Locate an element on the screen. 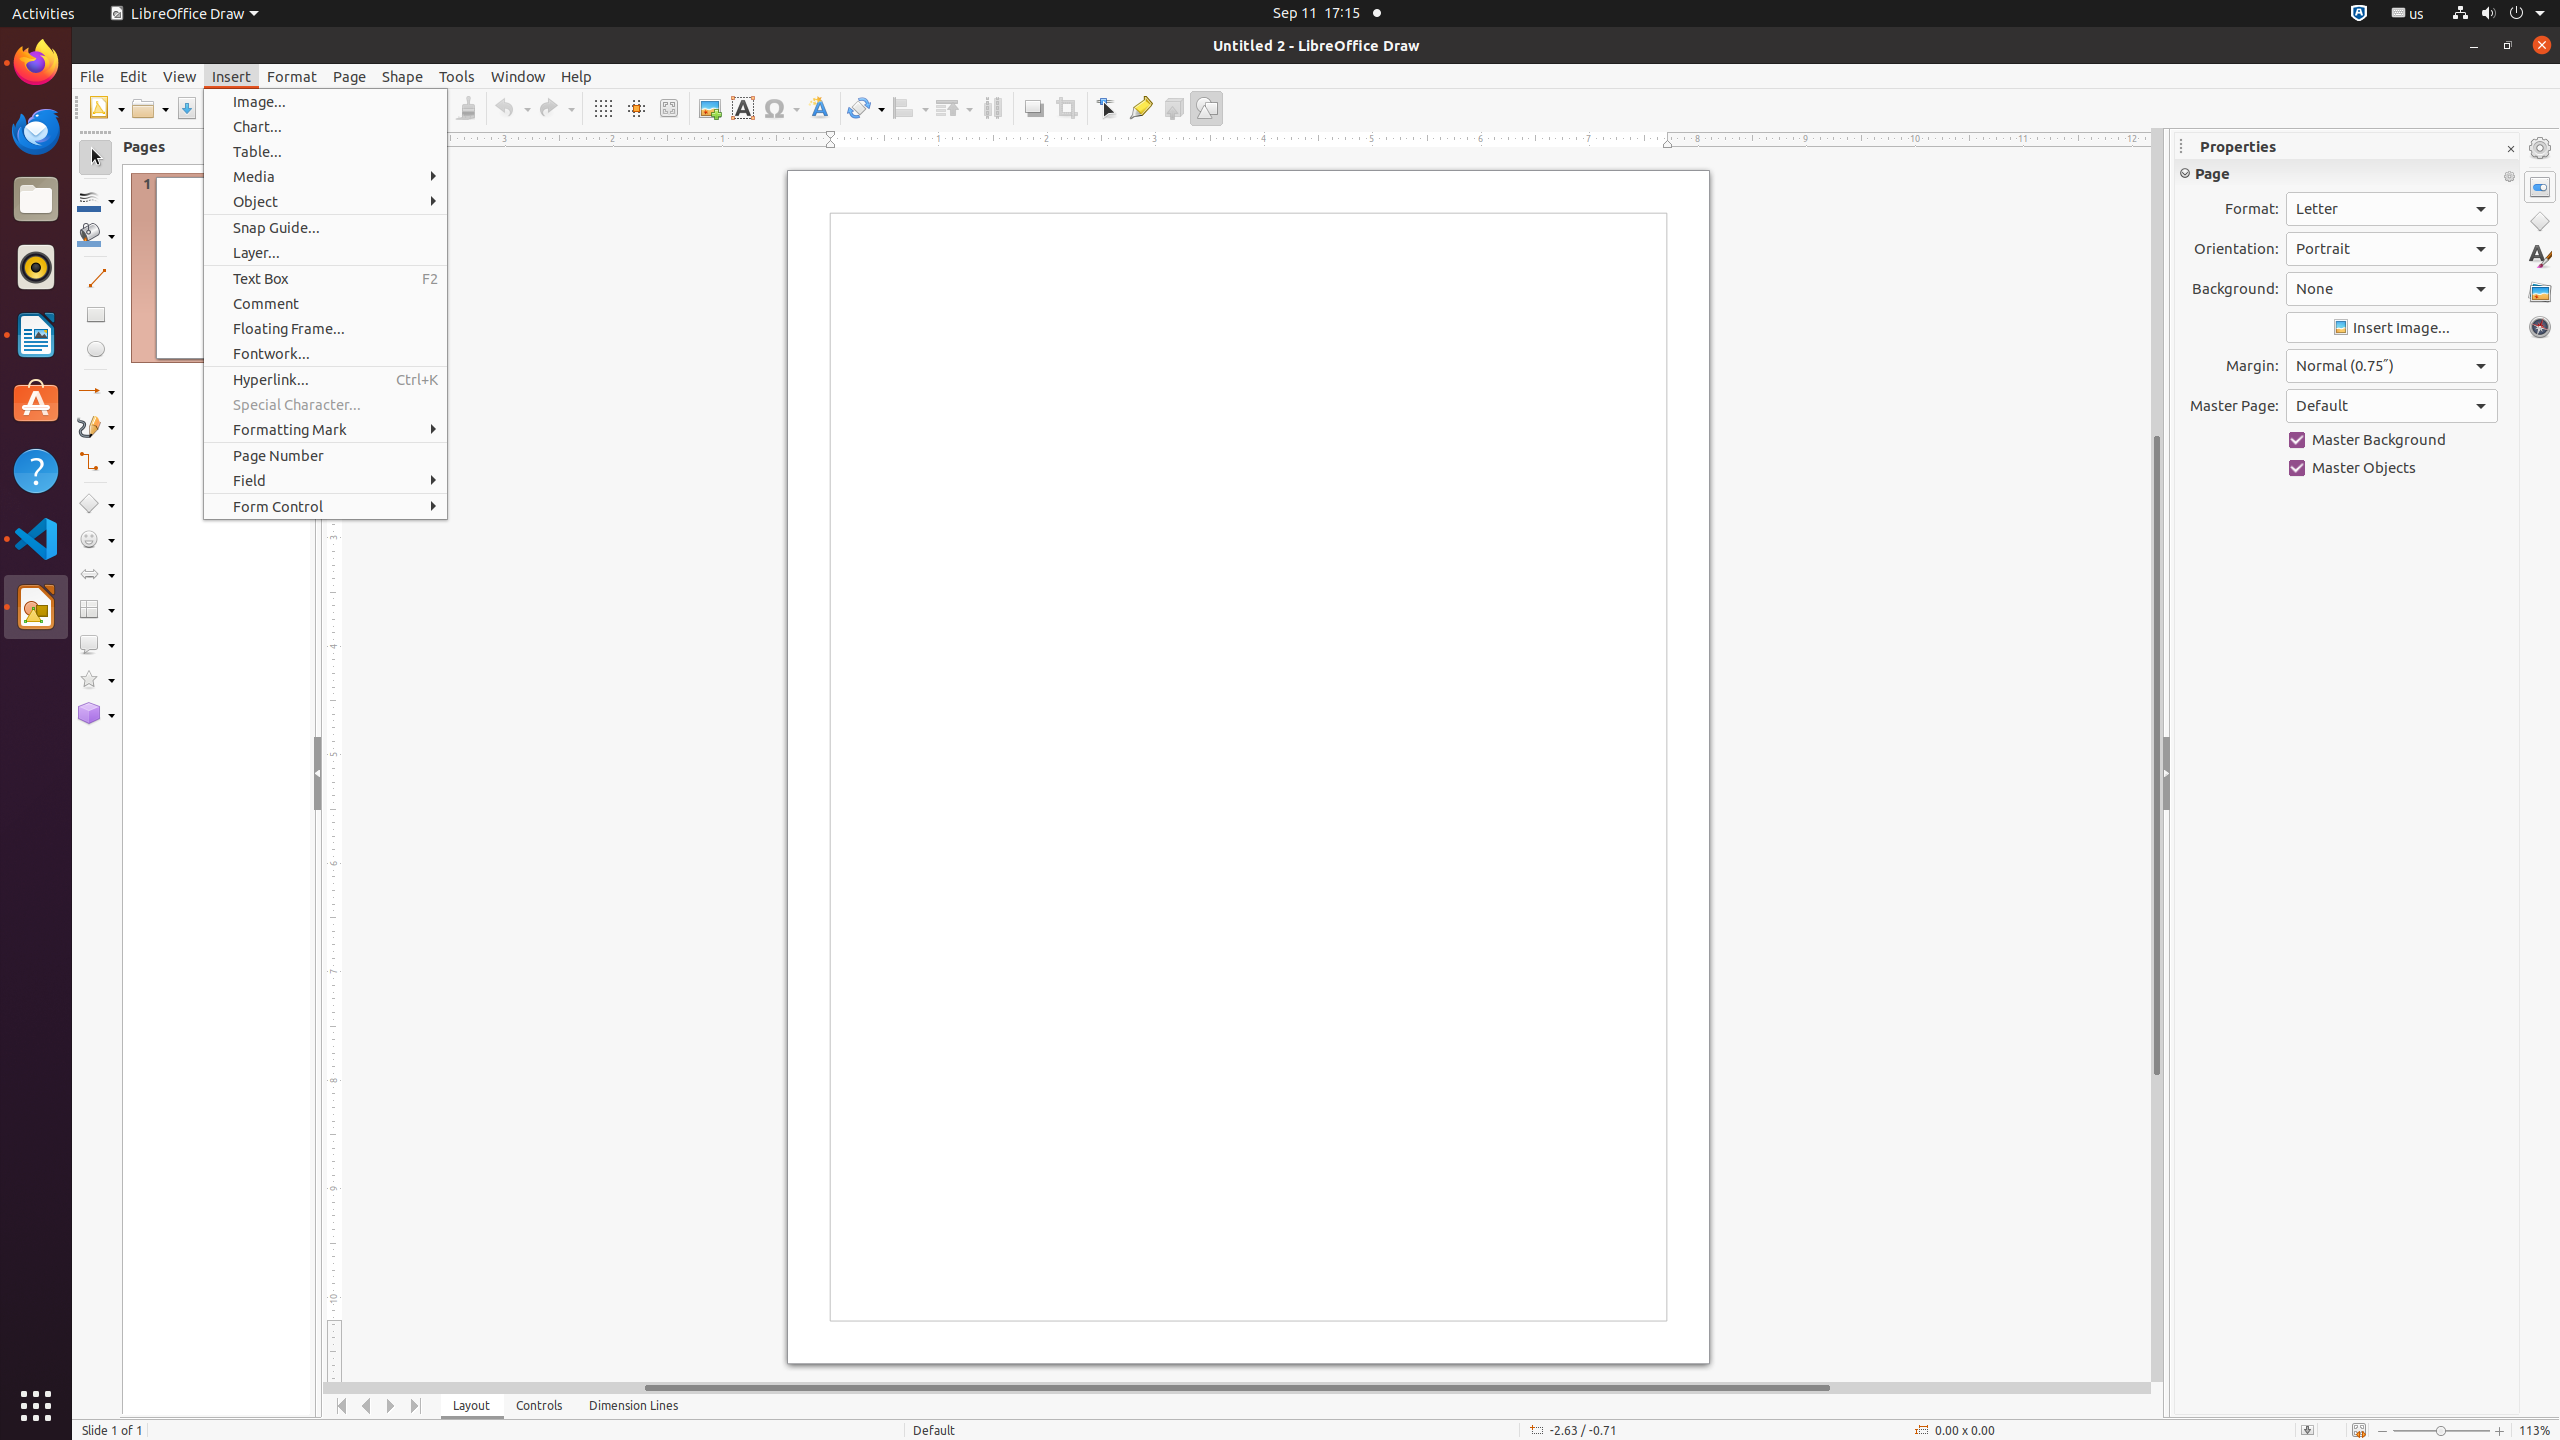 The image size is (2560, 1440). Glue Points is located at coordinates (1140, 108).